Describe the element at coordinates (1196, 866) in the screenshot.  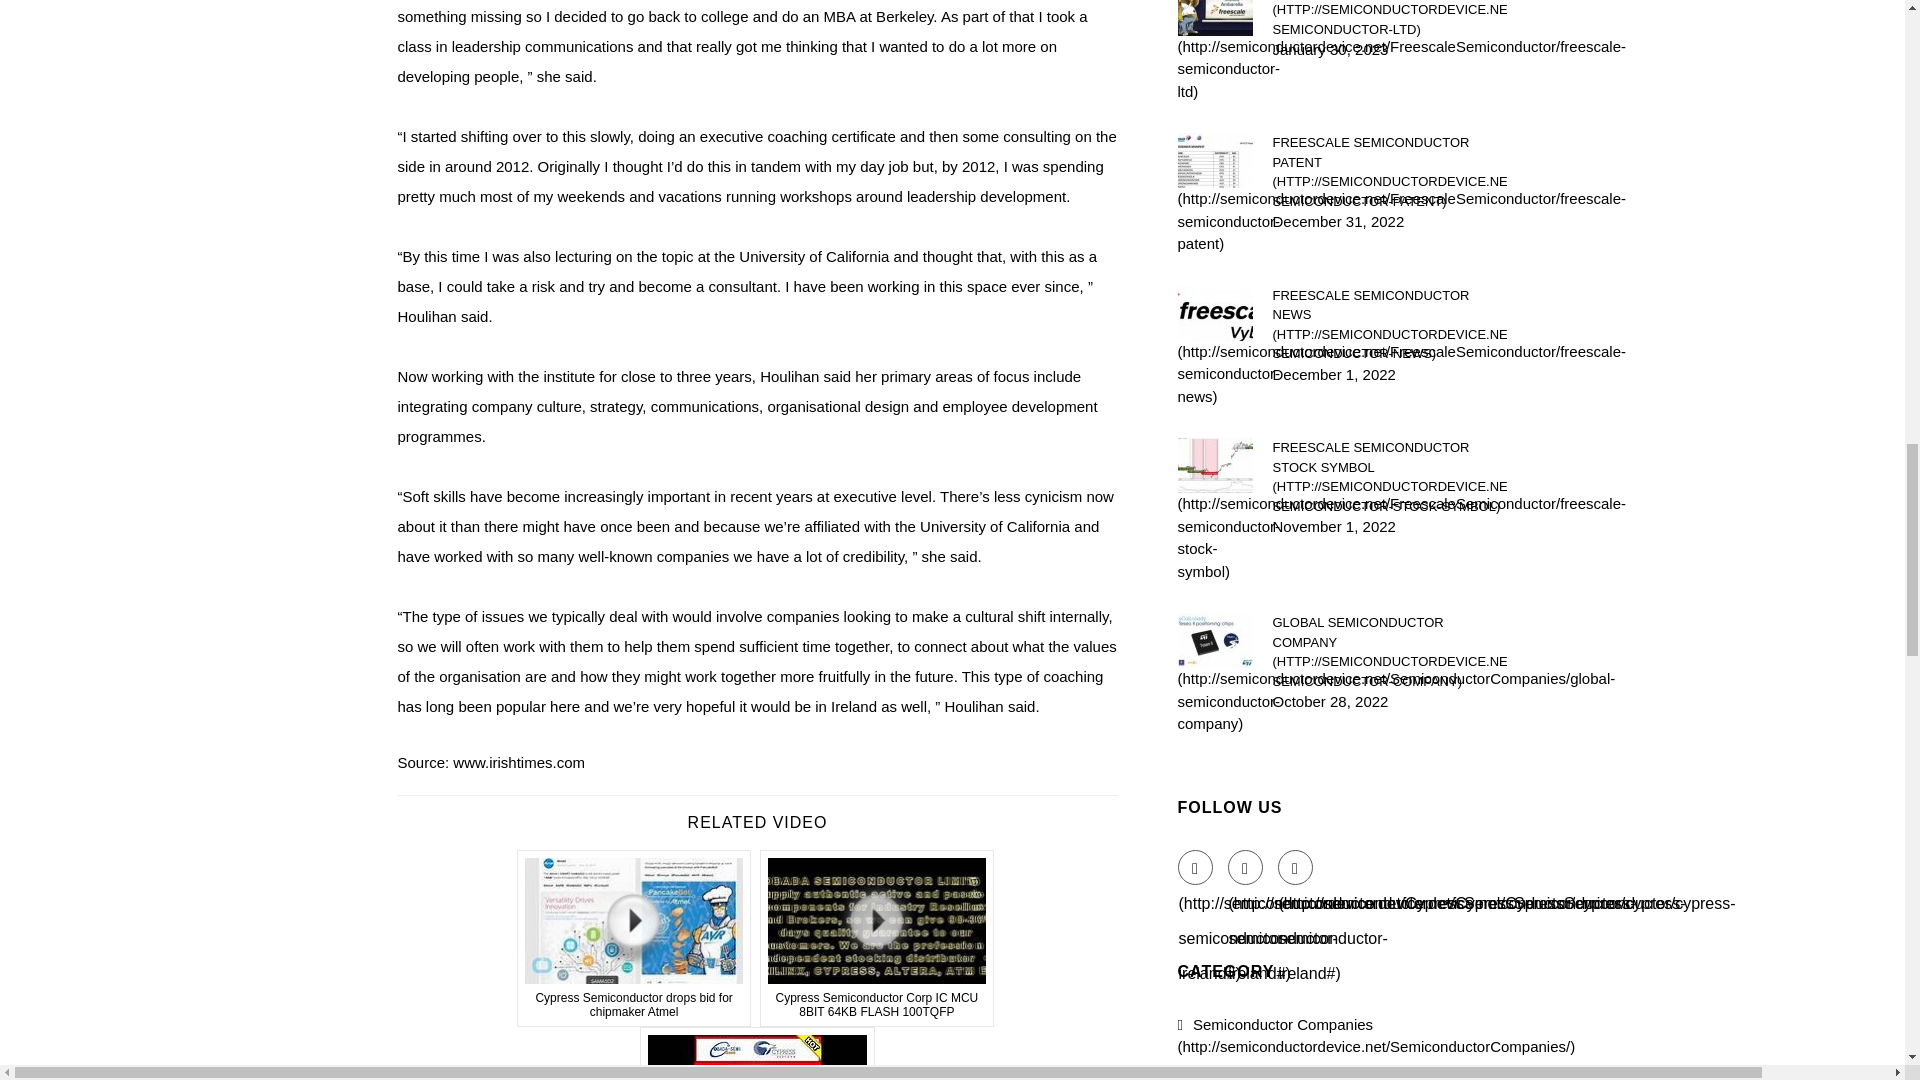
I see `Facebook` at that location.